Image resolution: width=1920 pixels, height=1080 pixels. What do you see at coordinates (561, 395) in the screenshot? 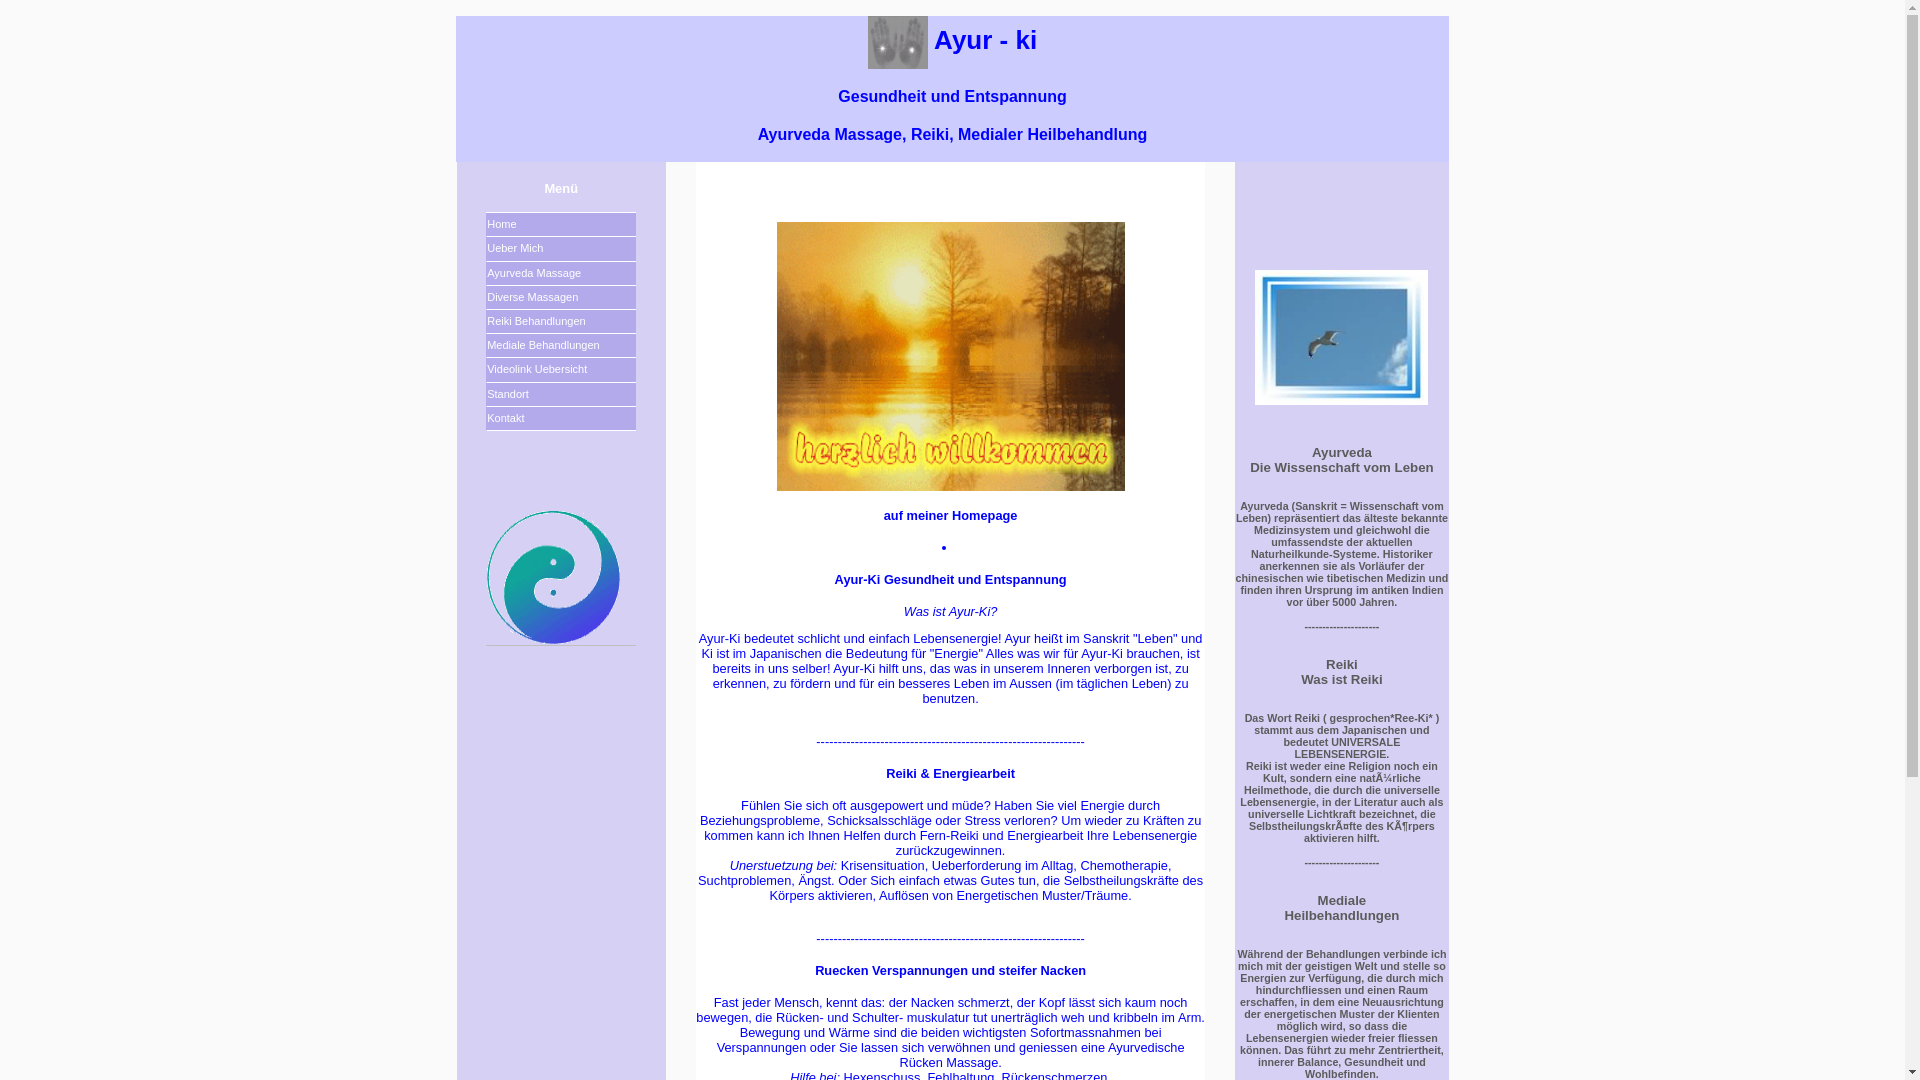
I see `Standort` at bounding box center [561, 395].